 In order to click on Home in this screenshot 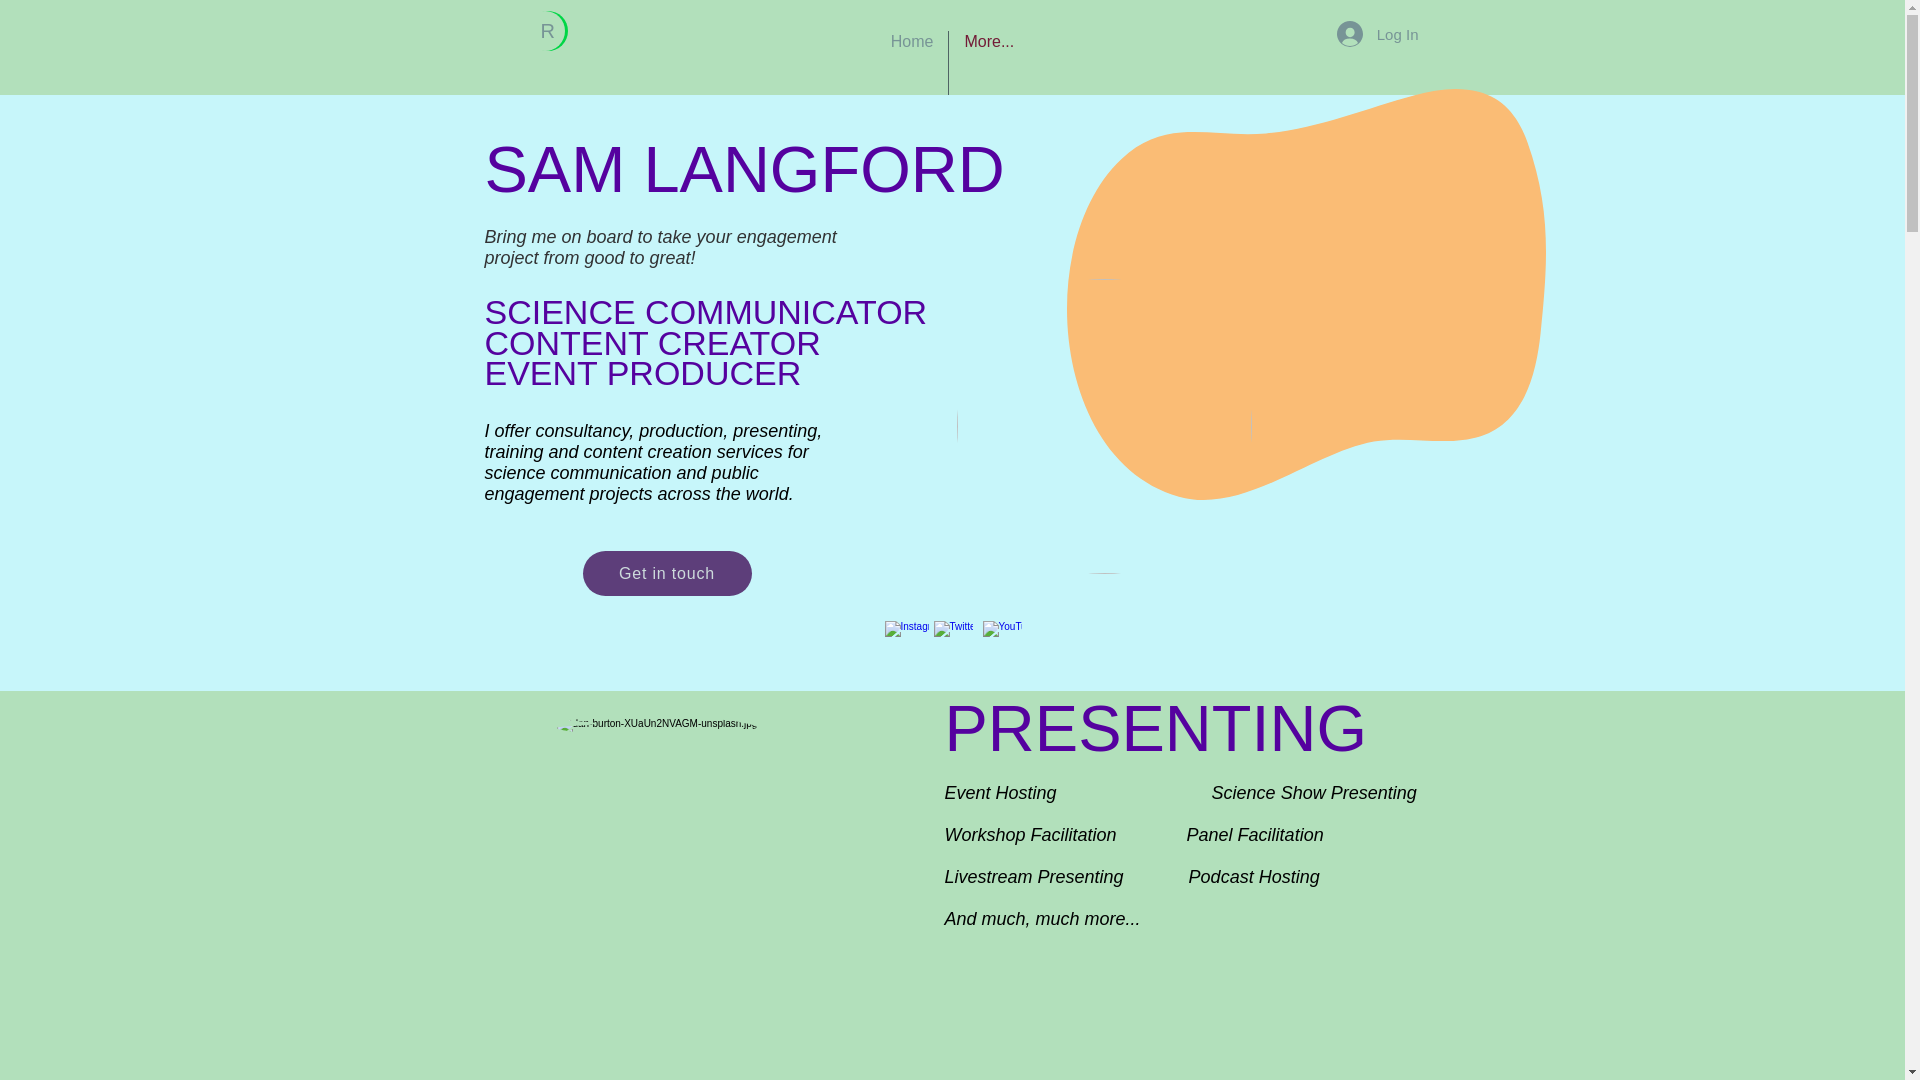, I will do `click(912, 63)`.